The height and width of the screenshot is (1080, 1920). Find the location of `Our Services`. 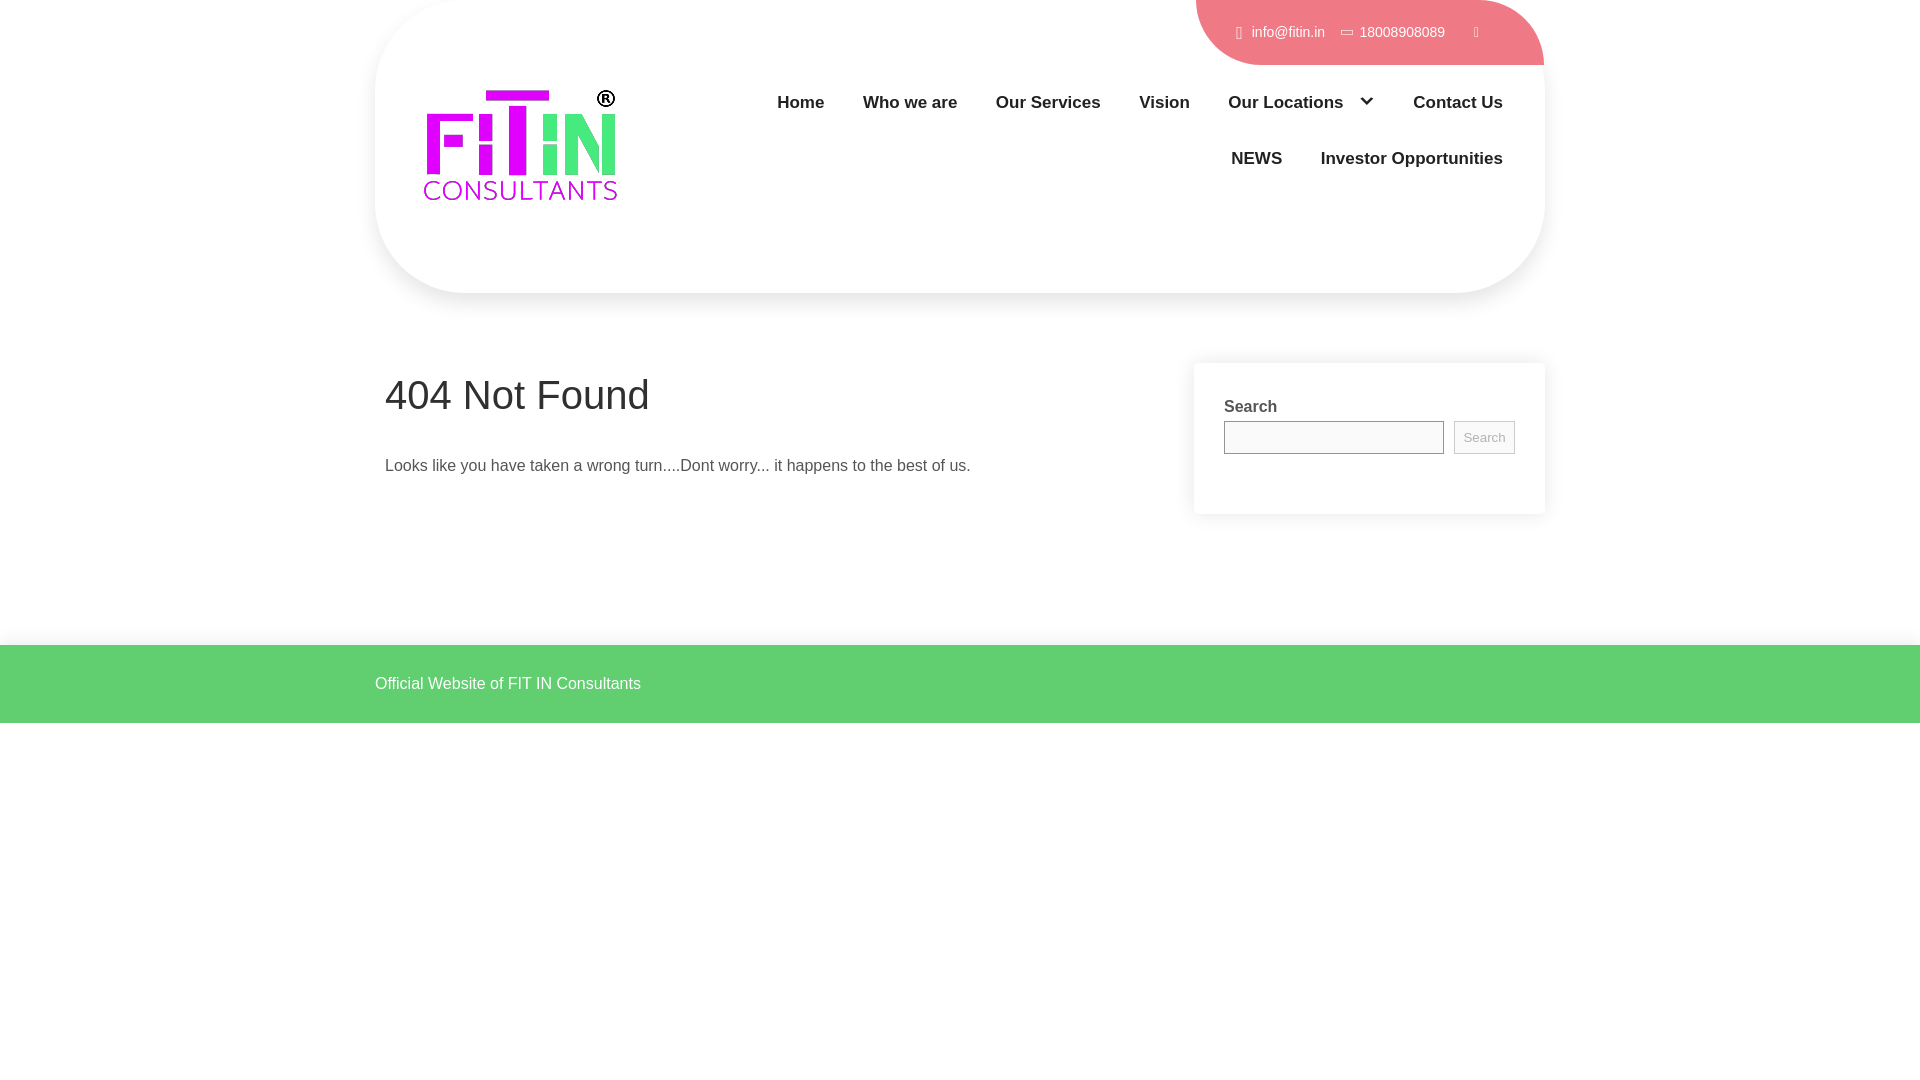

Our Services is located at coordinates (1048, 102).